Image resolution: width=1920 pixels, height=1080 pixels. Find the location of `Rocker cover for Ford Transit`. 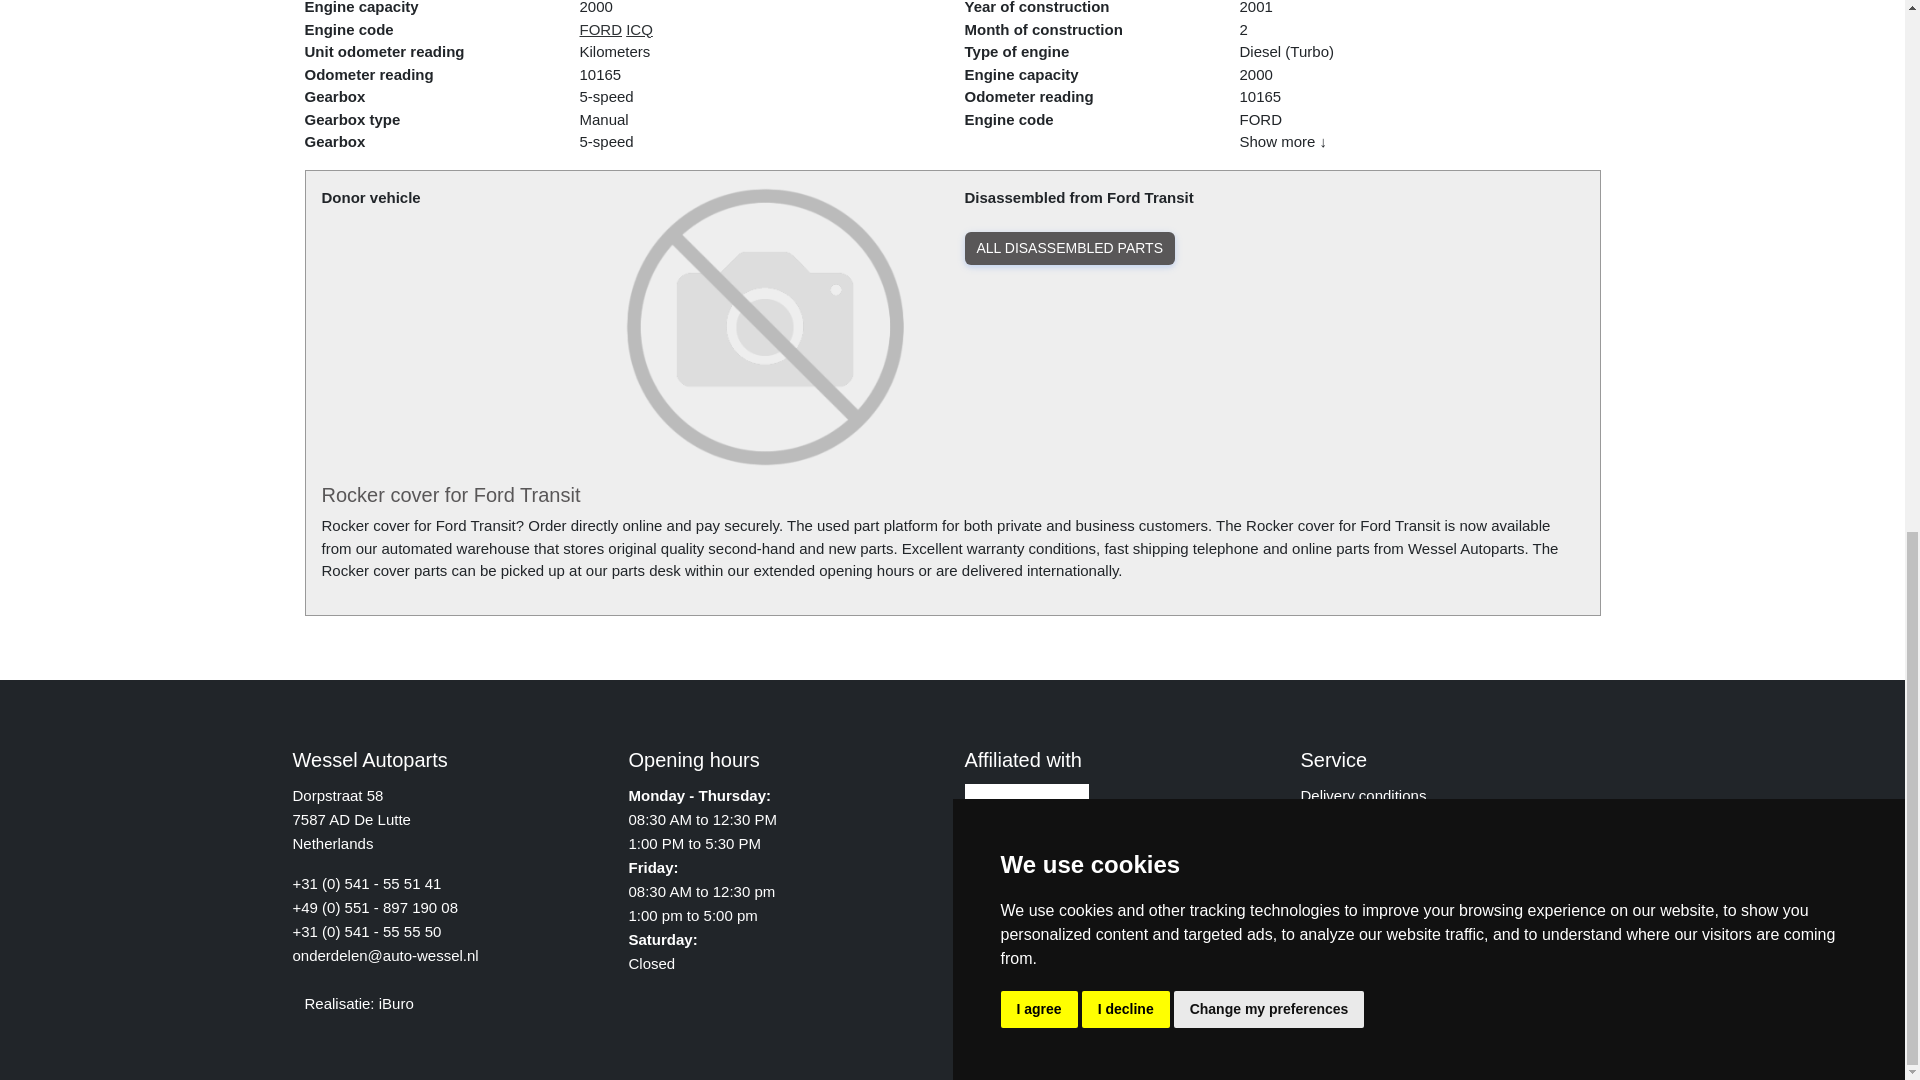

Rocker cover for Ford Transit is located at coordinates (452, 494).